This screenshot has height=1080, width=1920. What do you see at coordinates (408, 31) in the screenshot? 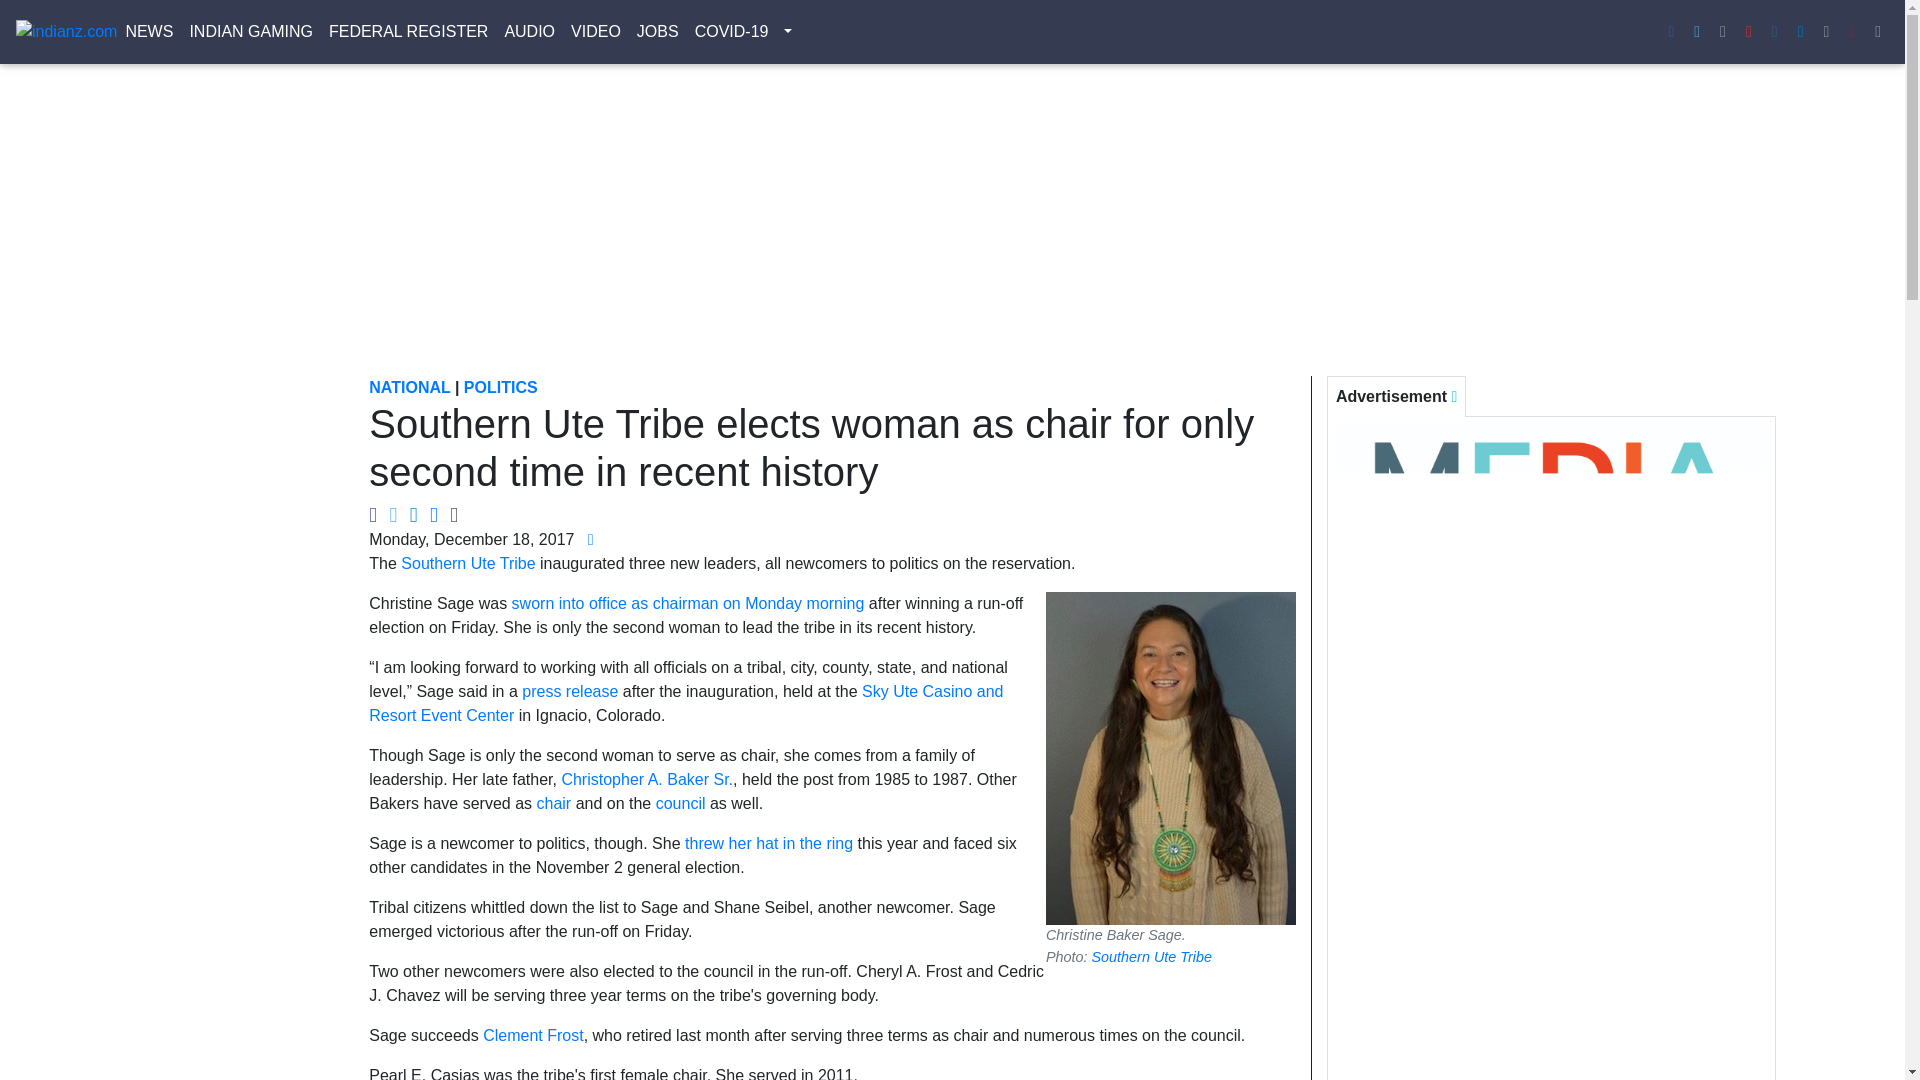
I see `Federal Register` at bounding box center [408, 31].